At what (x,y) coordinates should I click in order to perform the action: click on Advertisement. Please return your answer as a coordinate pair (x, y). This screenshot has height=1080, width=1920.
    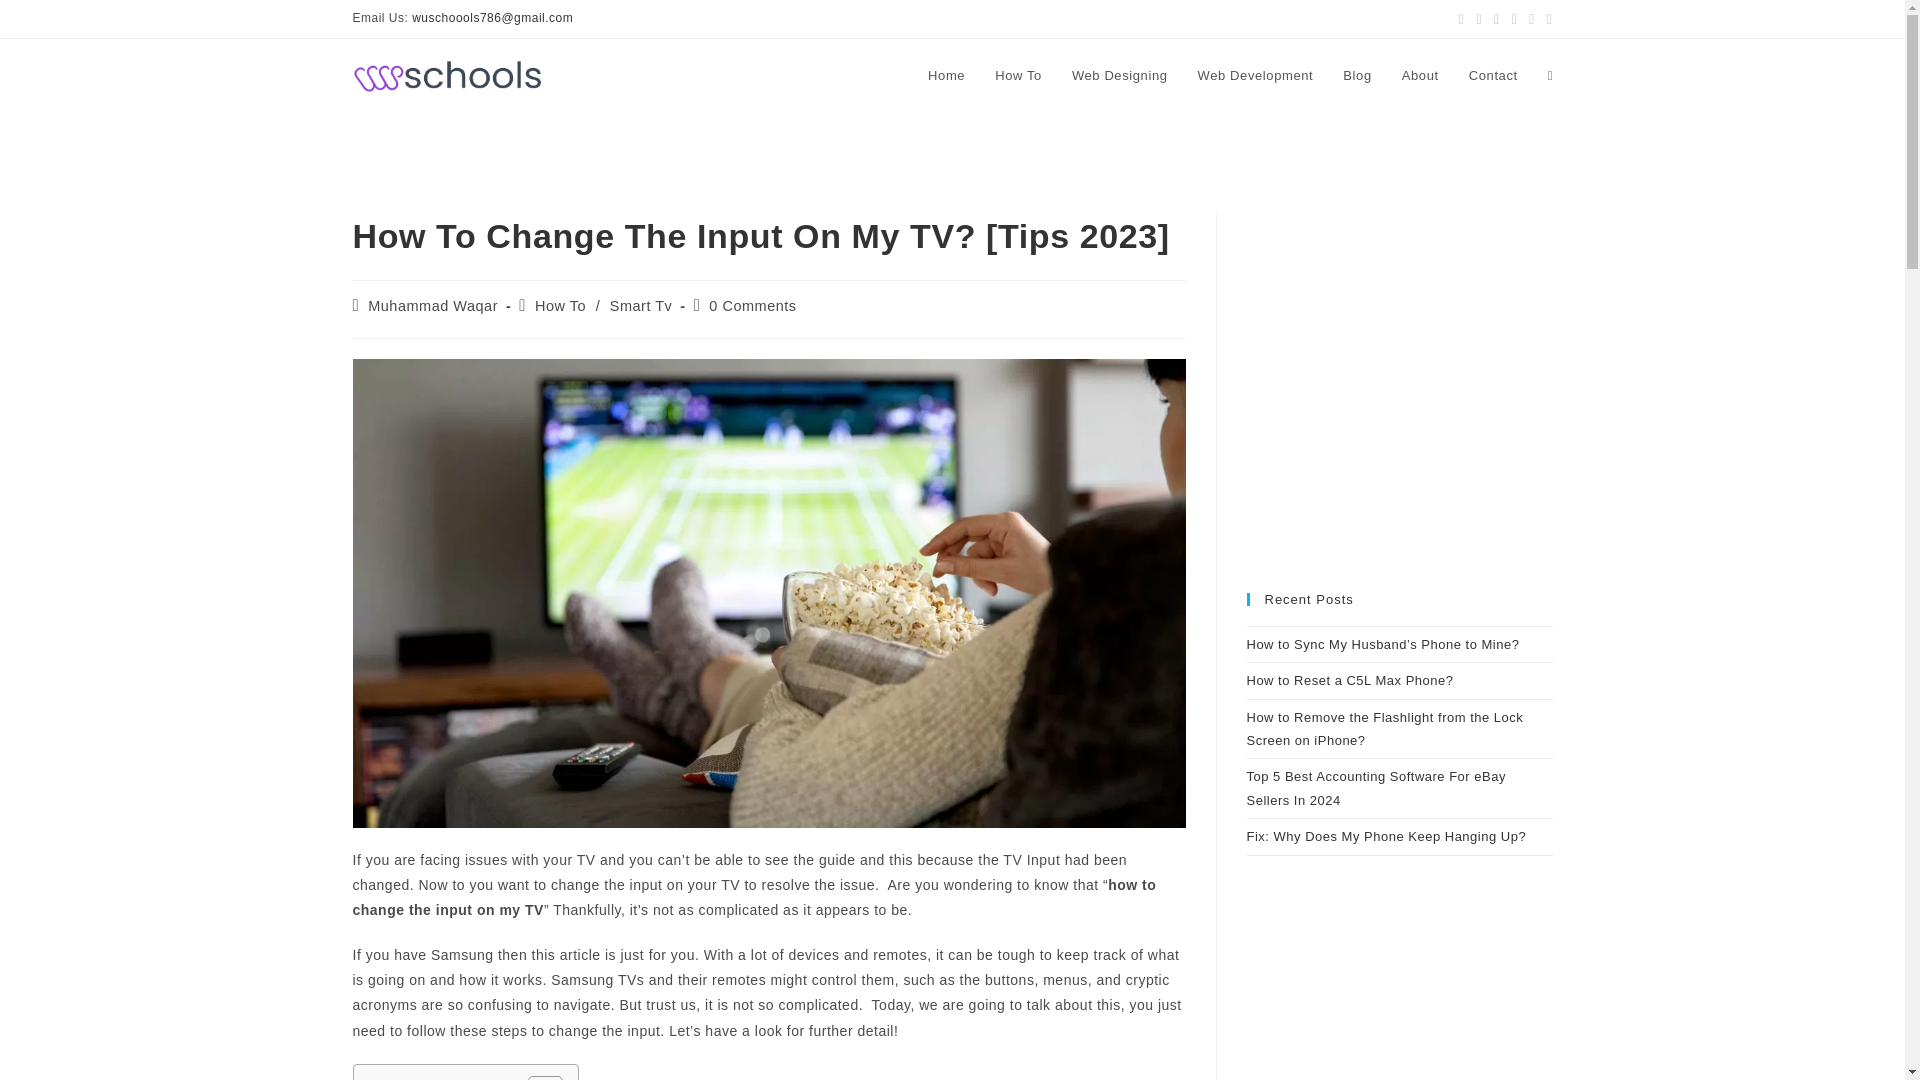
    Looking at the image, I should click on (1398, 1010).